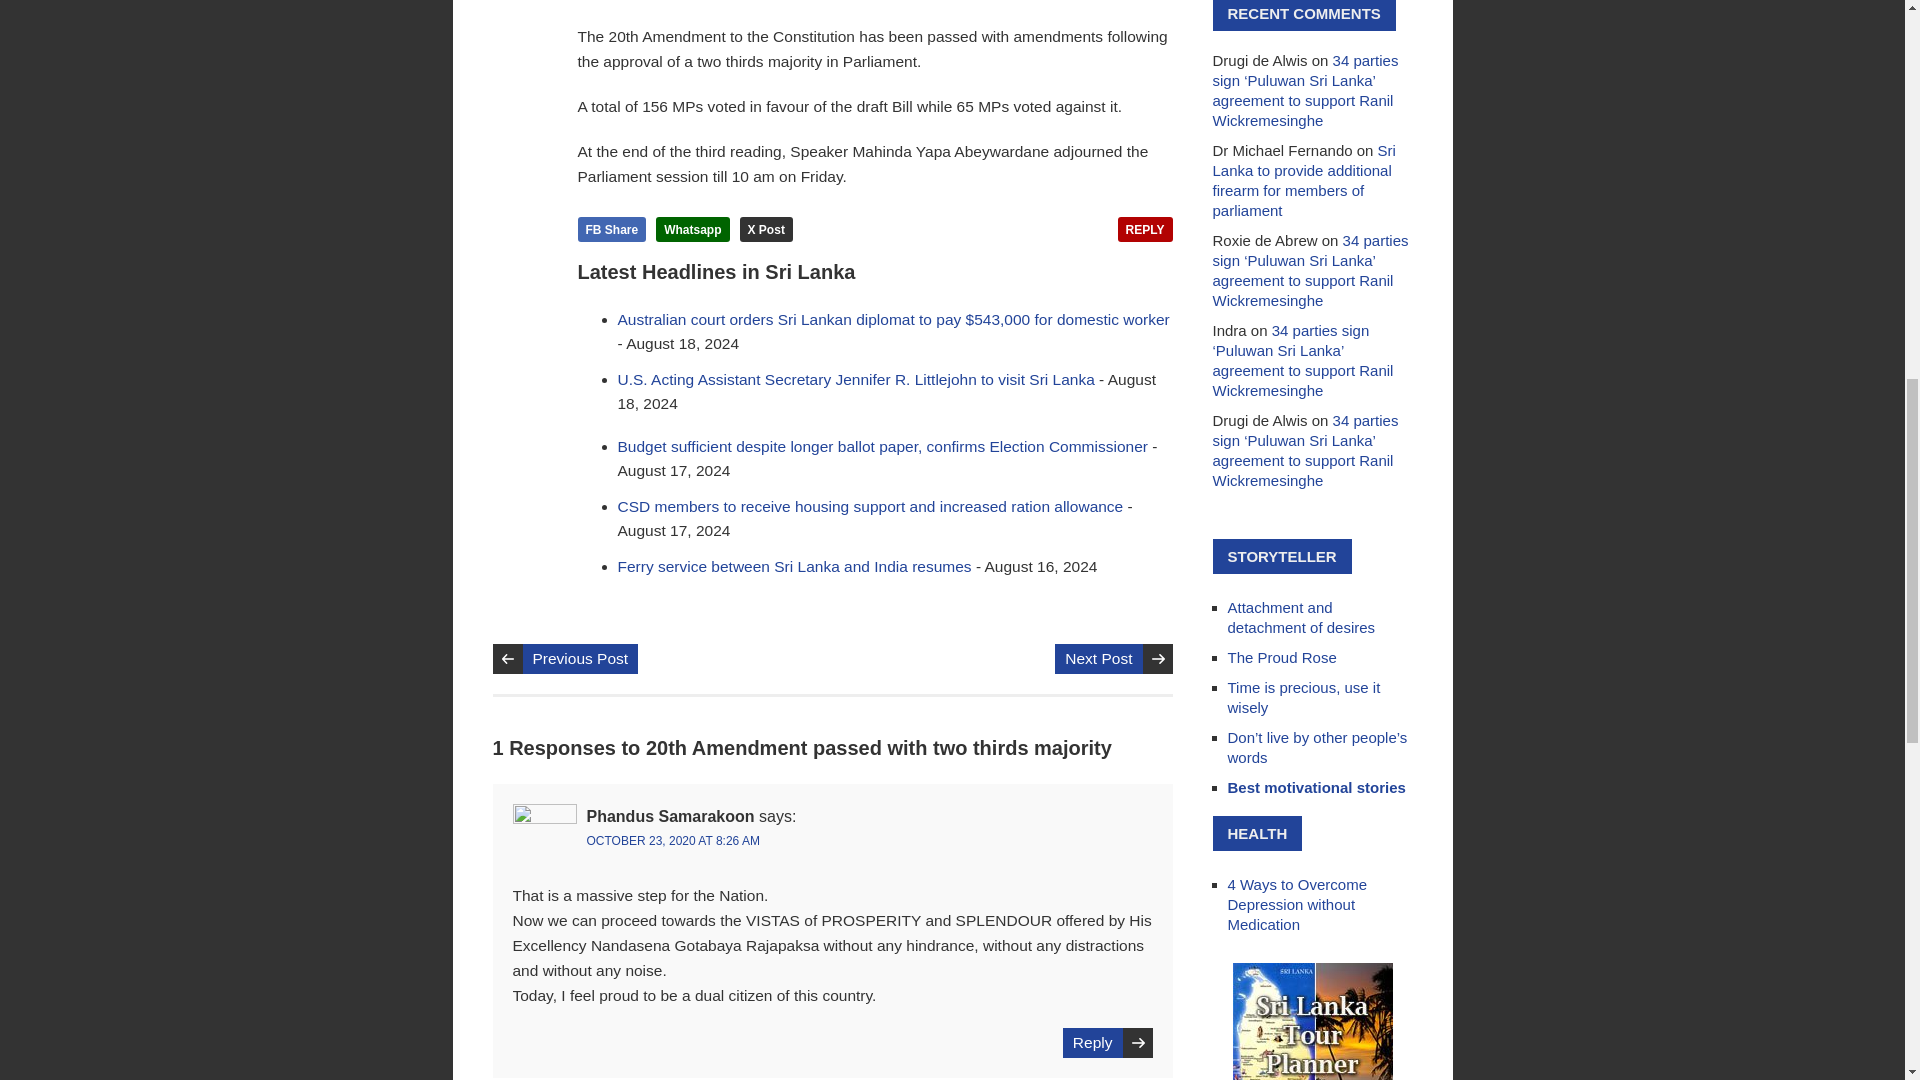 The width and height of the screenshot is (1920, 1080). I want to click on Attachment and detachment of desires, so click(1302, 618).